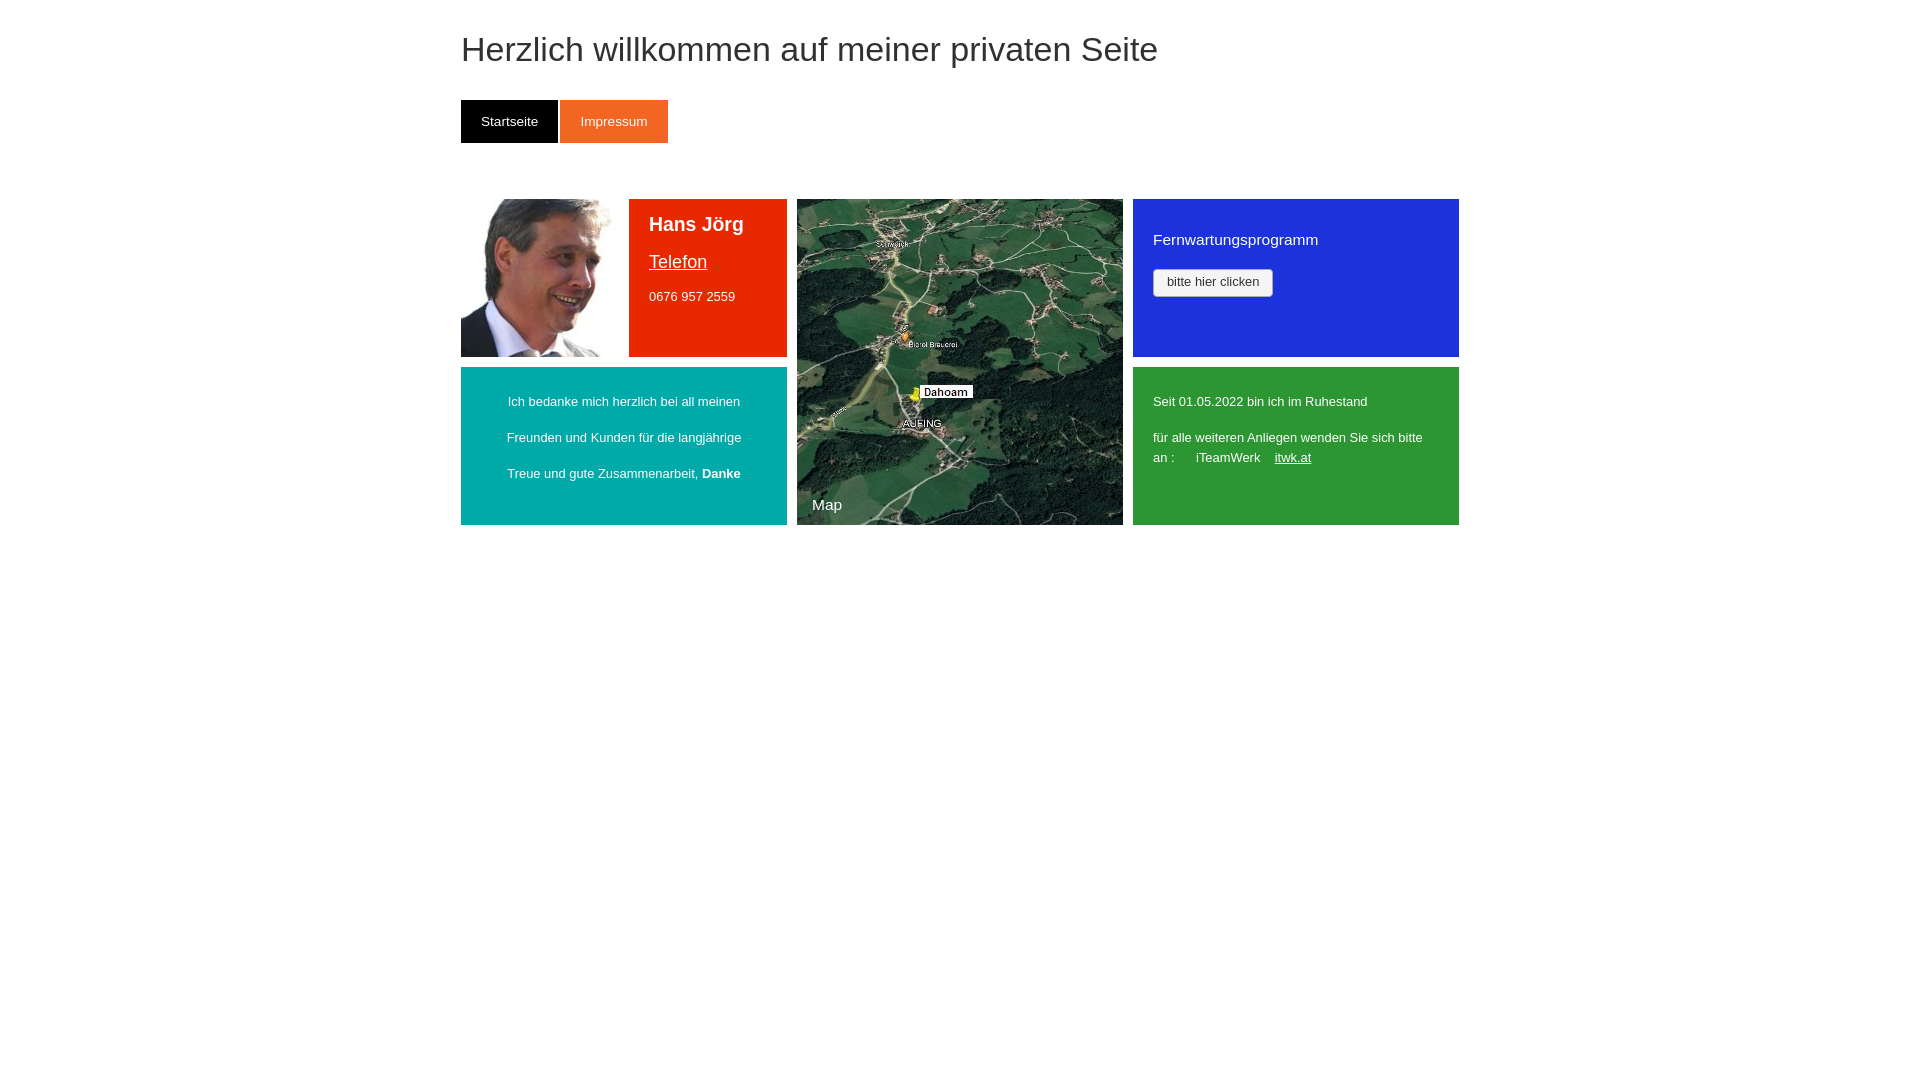 The width and height of the screenshot is (1920, 1080). I want to click on Startseite, so click(510, 122).